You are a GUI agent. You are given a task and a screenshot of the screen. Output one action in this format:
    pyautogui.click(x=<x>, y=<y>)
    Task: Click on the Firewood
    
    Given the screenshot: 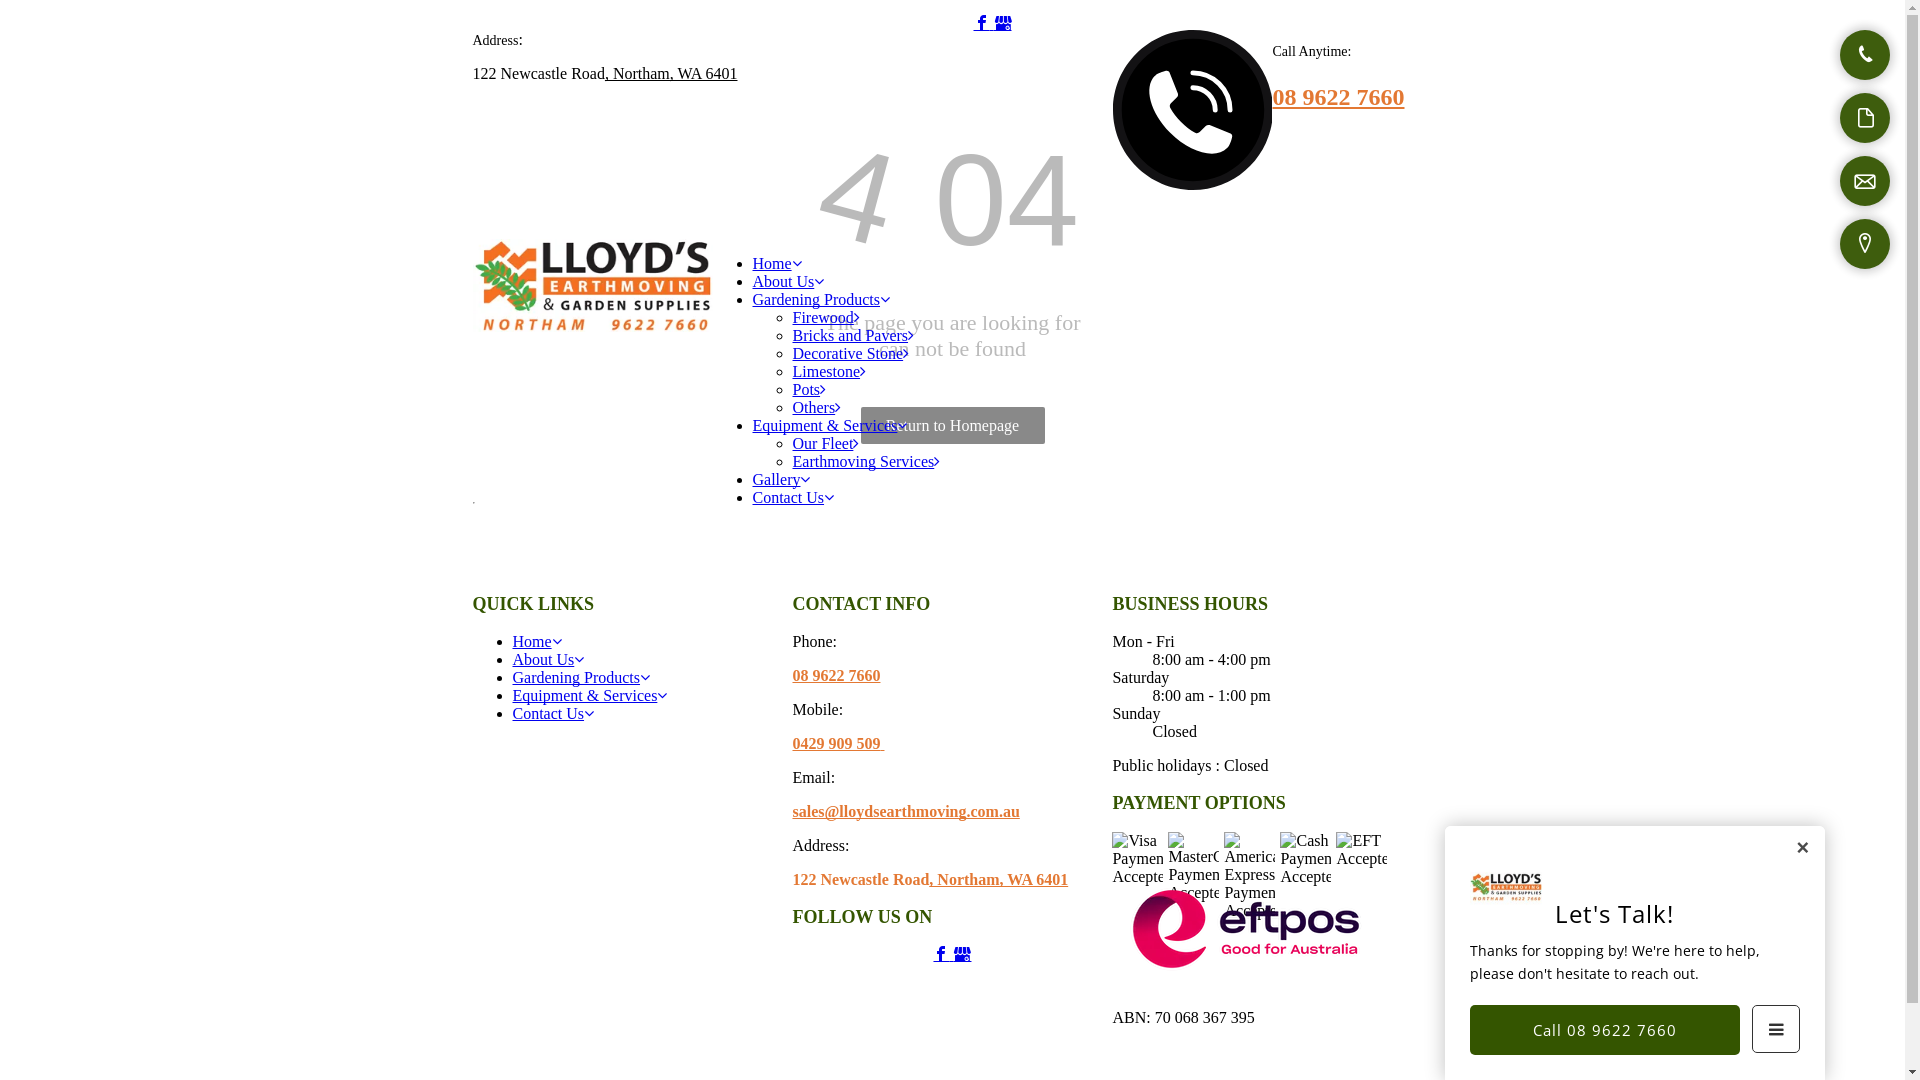 What is the action you would take?
    pyautogui.click(x=826, y=318)
    